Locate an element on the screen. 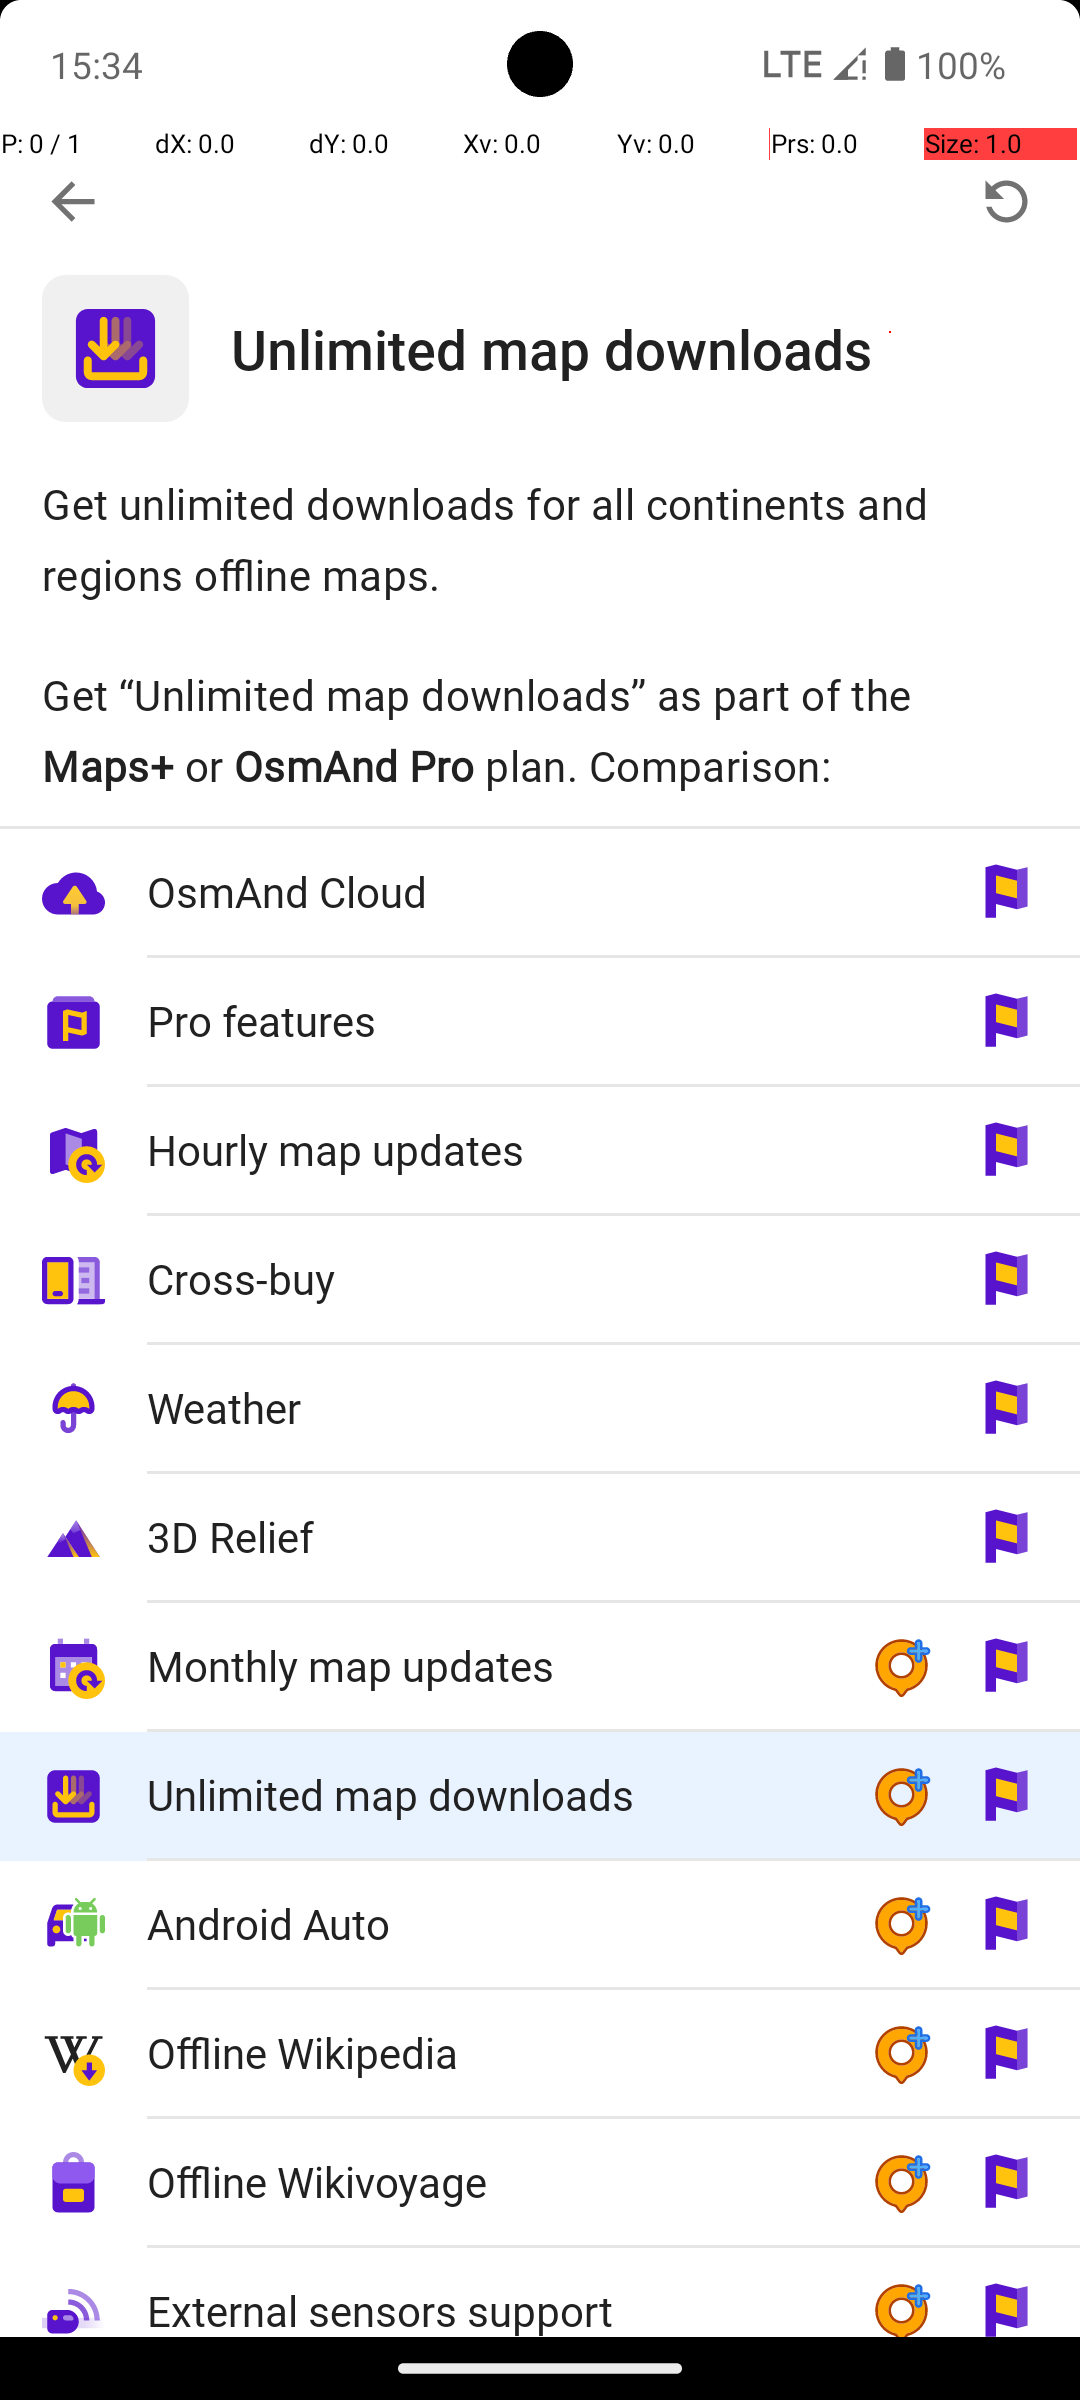 The height and width of the screenshot is (2400, 1080). Offline Wikivoyage is located at coordinates (488, 2182).